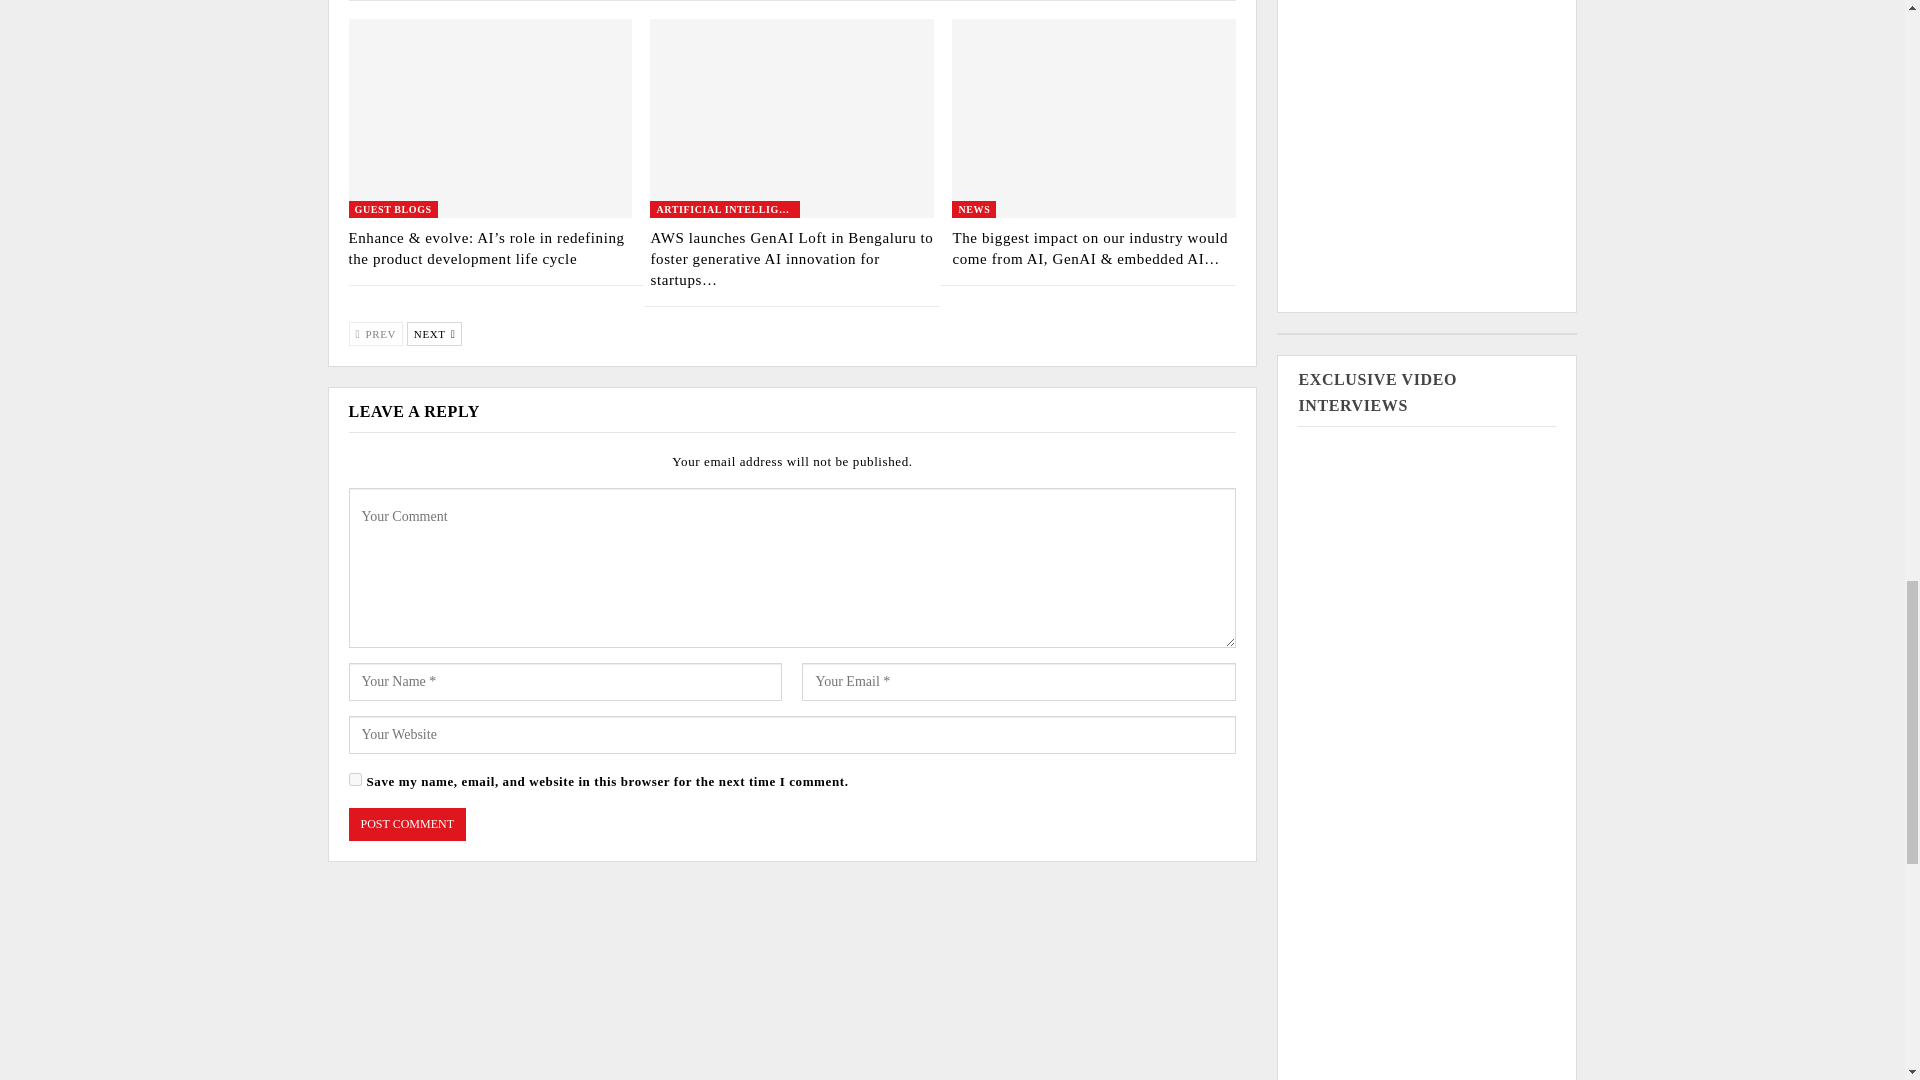 The width and height of the screenshot is (1920, 1080). Describe the element at coordinates (354, 780) in the screenshot. I see `yes` at that location.